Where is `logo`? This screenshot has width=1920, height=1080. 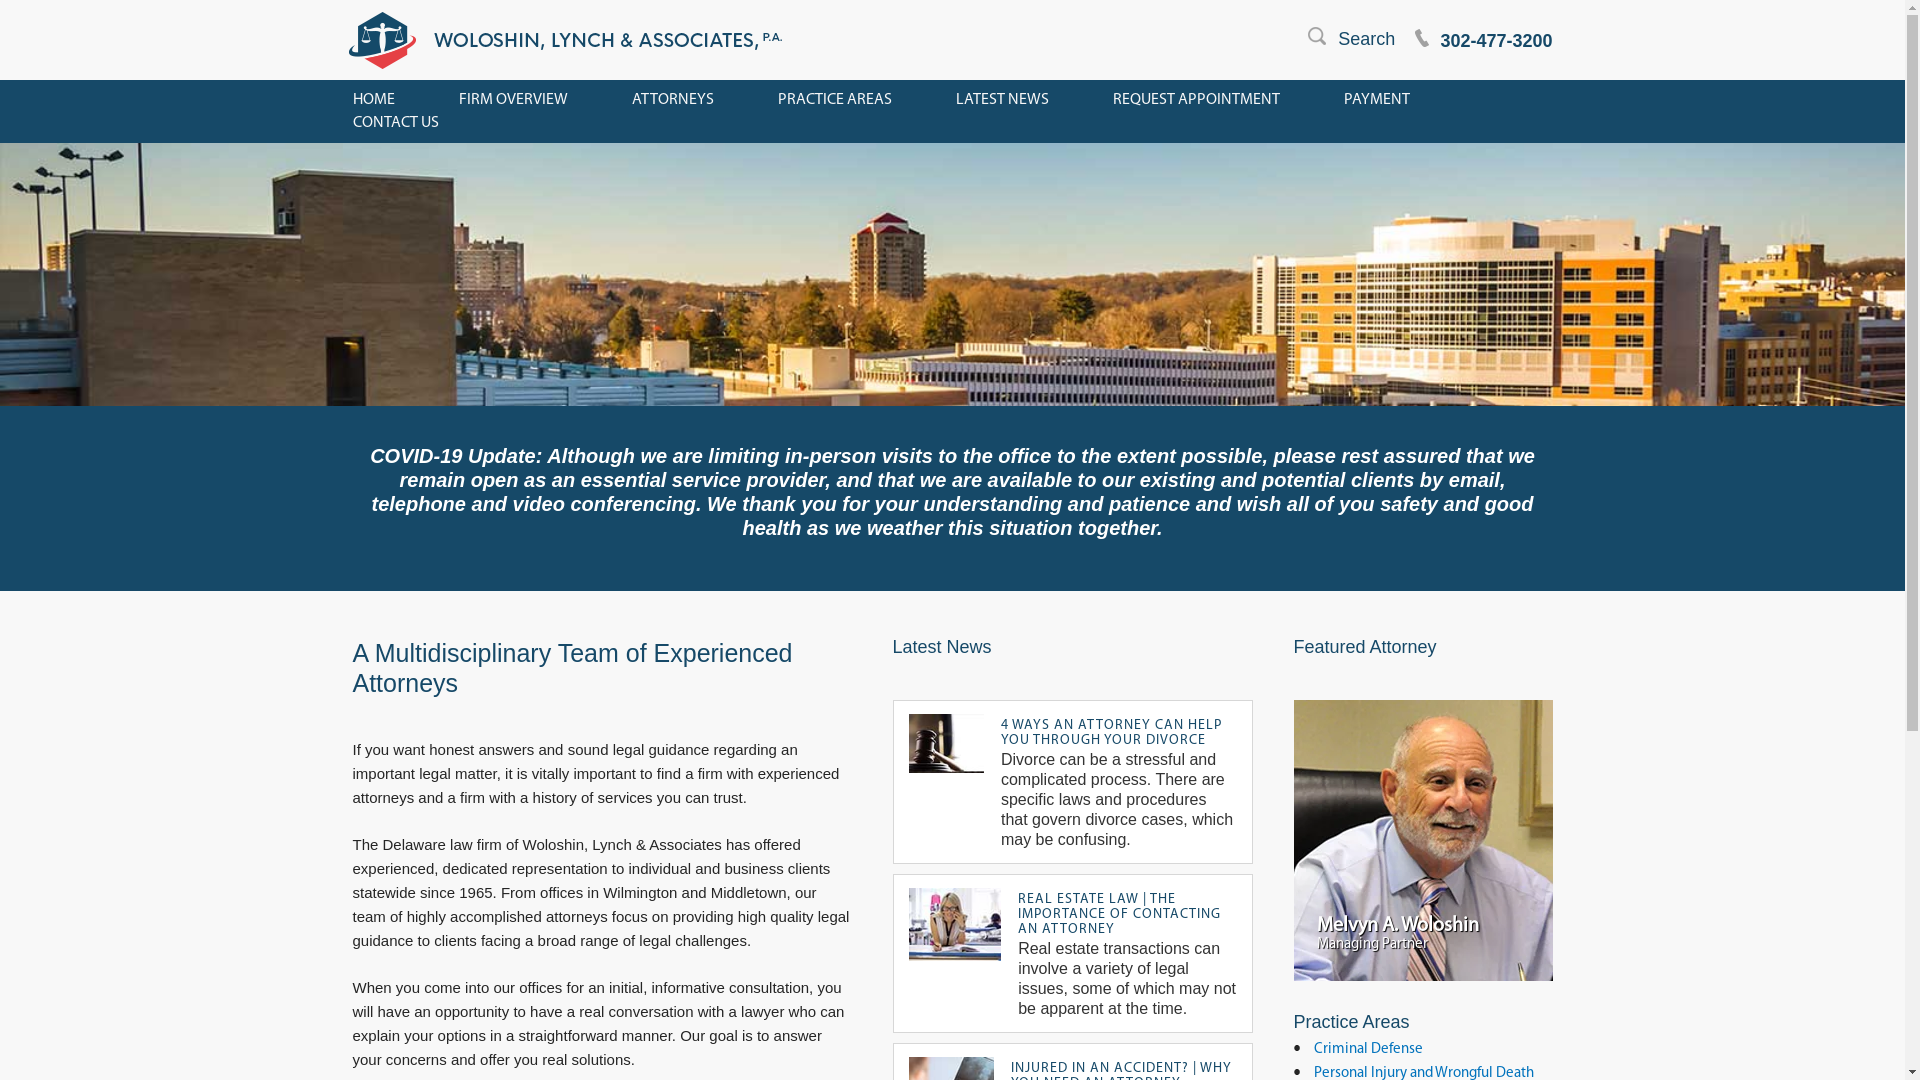
logo is located at coordinates (564, 40).